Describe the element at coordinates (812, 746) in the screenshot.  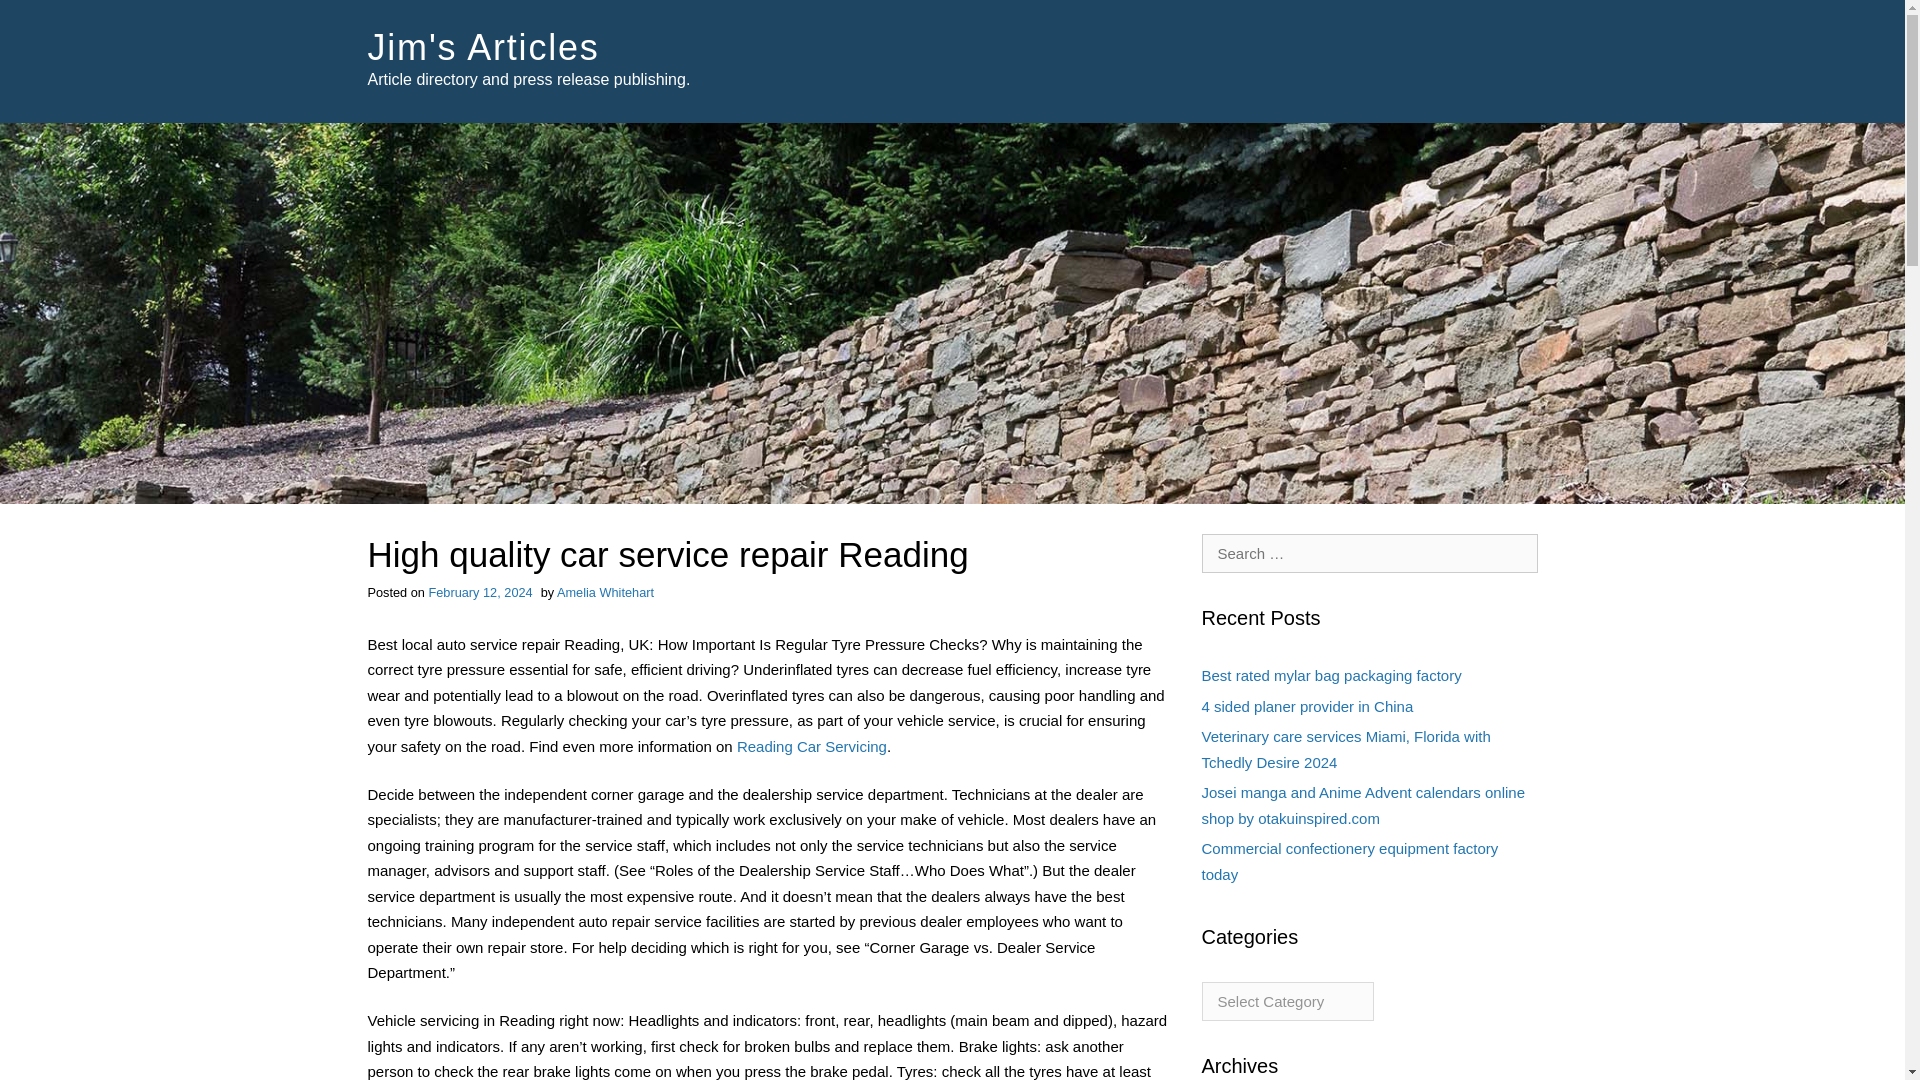
I see `Reading Car Servicing` at that location.